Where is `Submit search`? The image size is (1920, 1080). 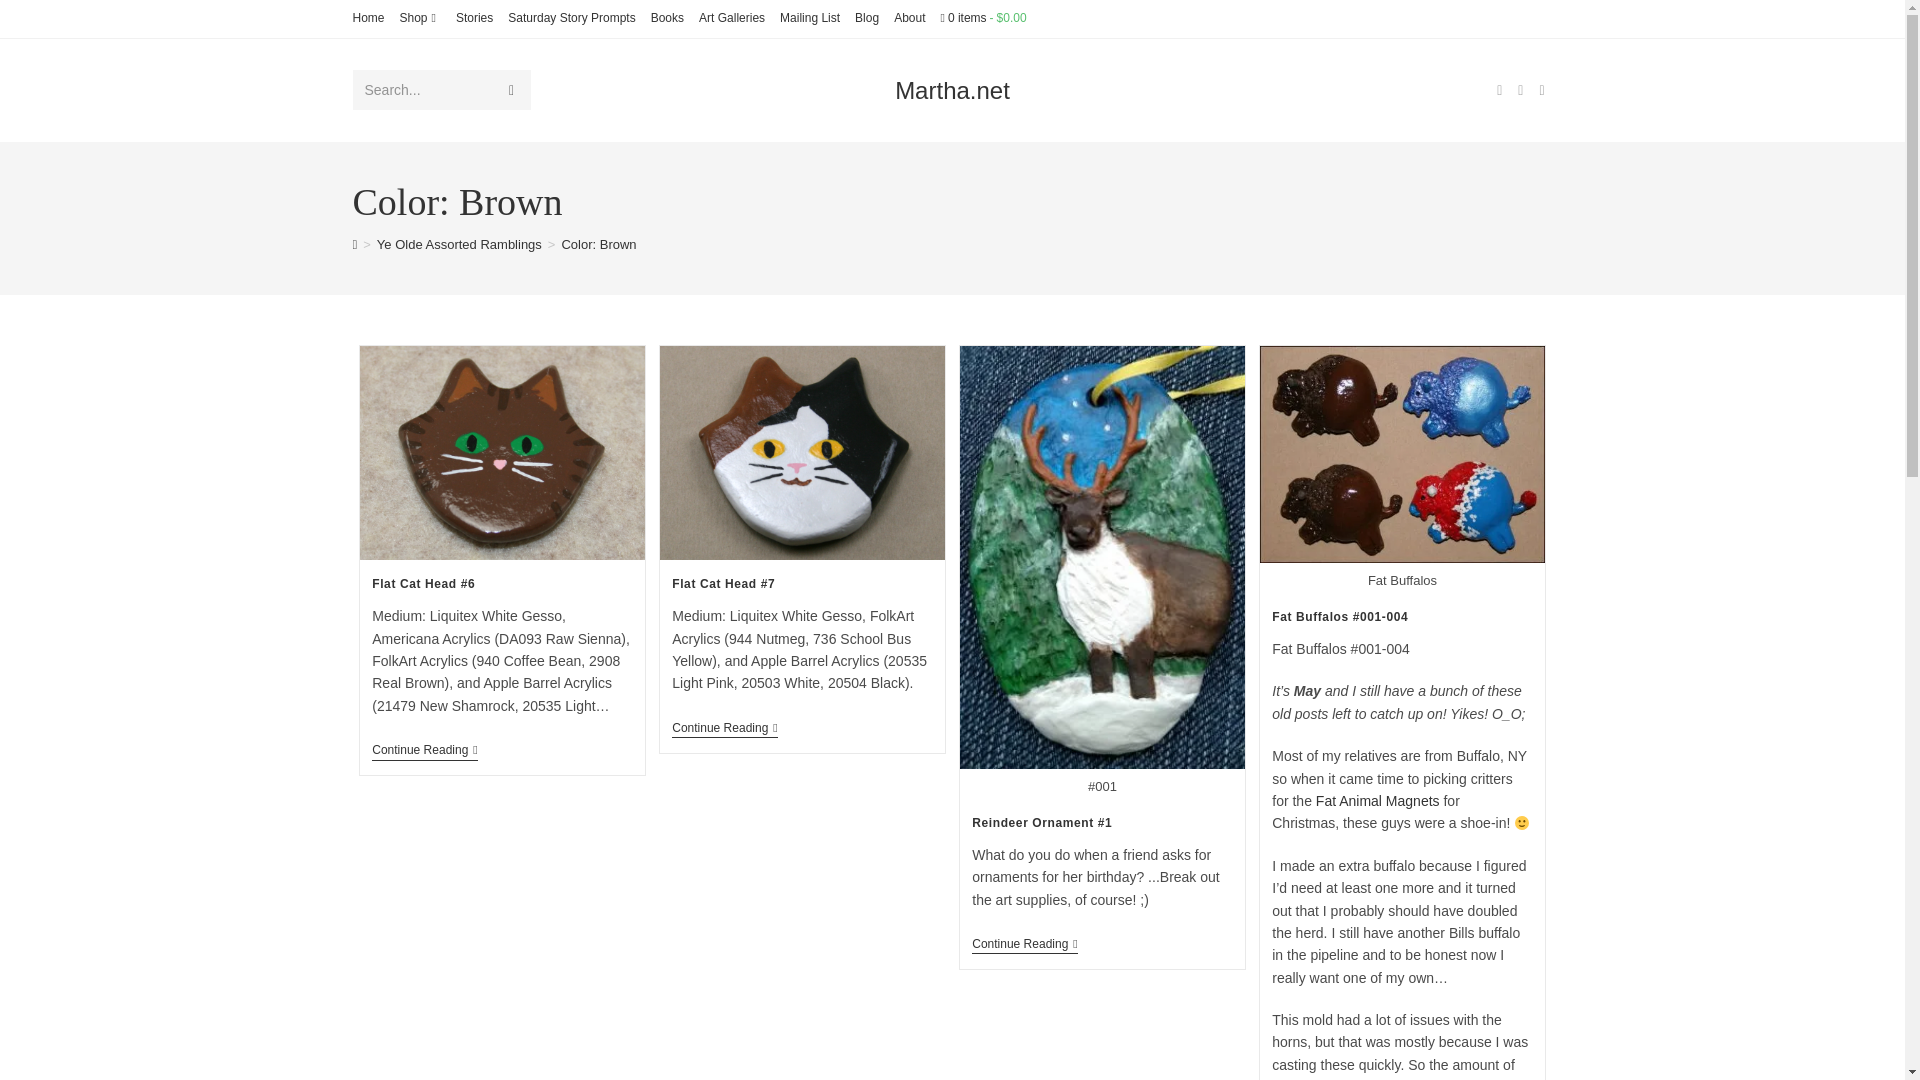 Submit search is located at coordinates (510, 90).